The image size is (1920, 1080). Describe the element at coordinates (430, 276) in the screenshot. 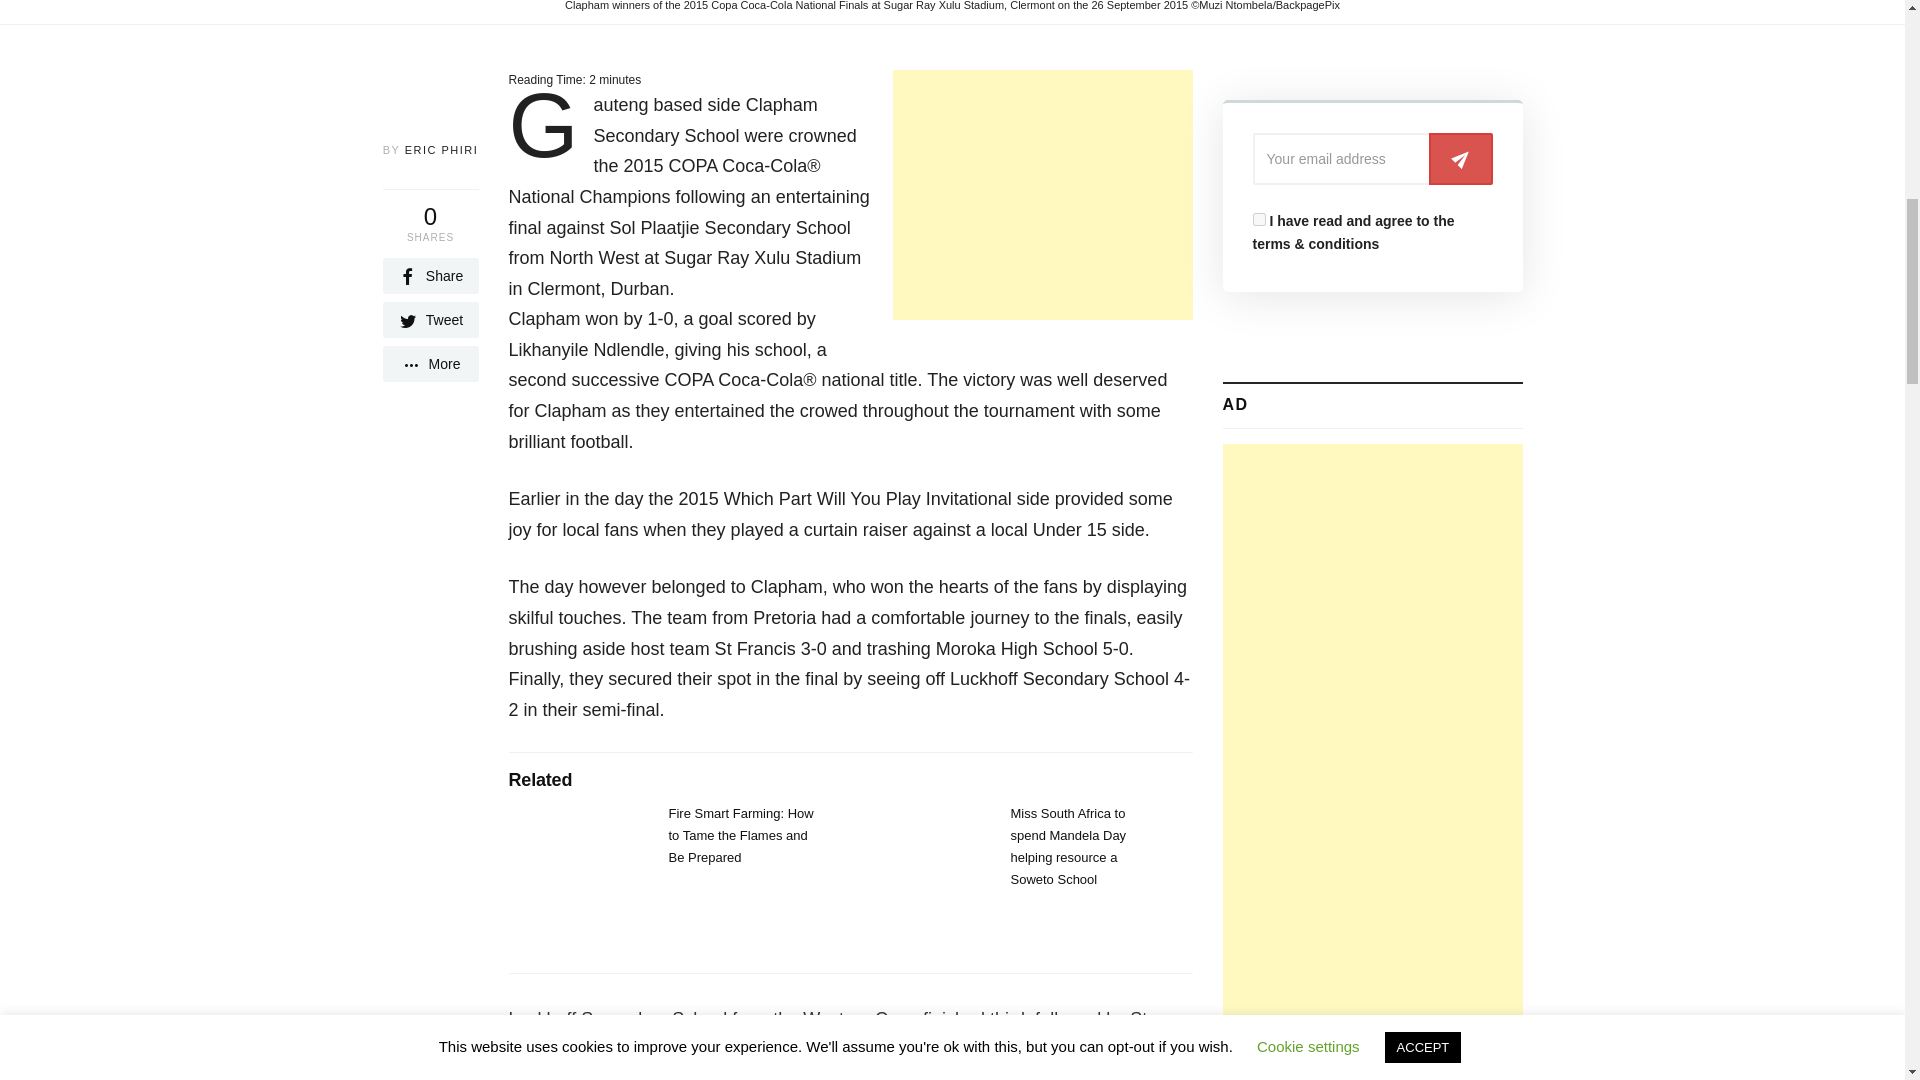

I see `Share on Facebook` at that location.